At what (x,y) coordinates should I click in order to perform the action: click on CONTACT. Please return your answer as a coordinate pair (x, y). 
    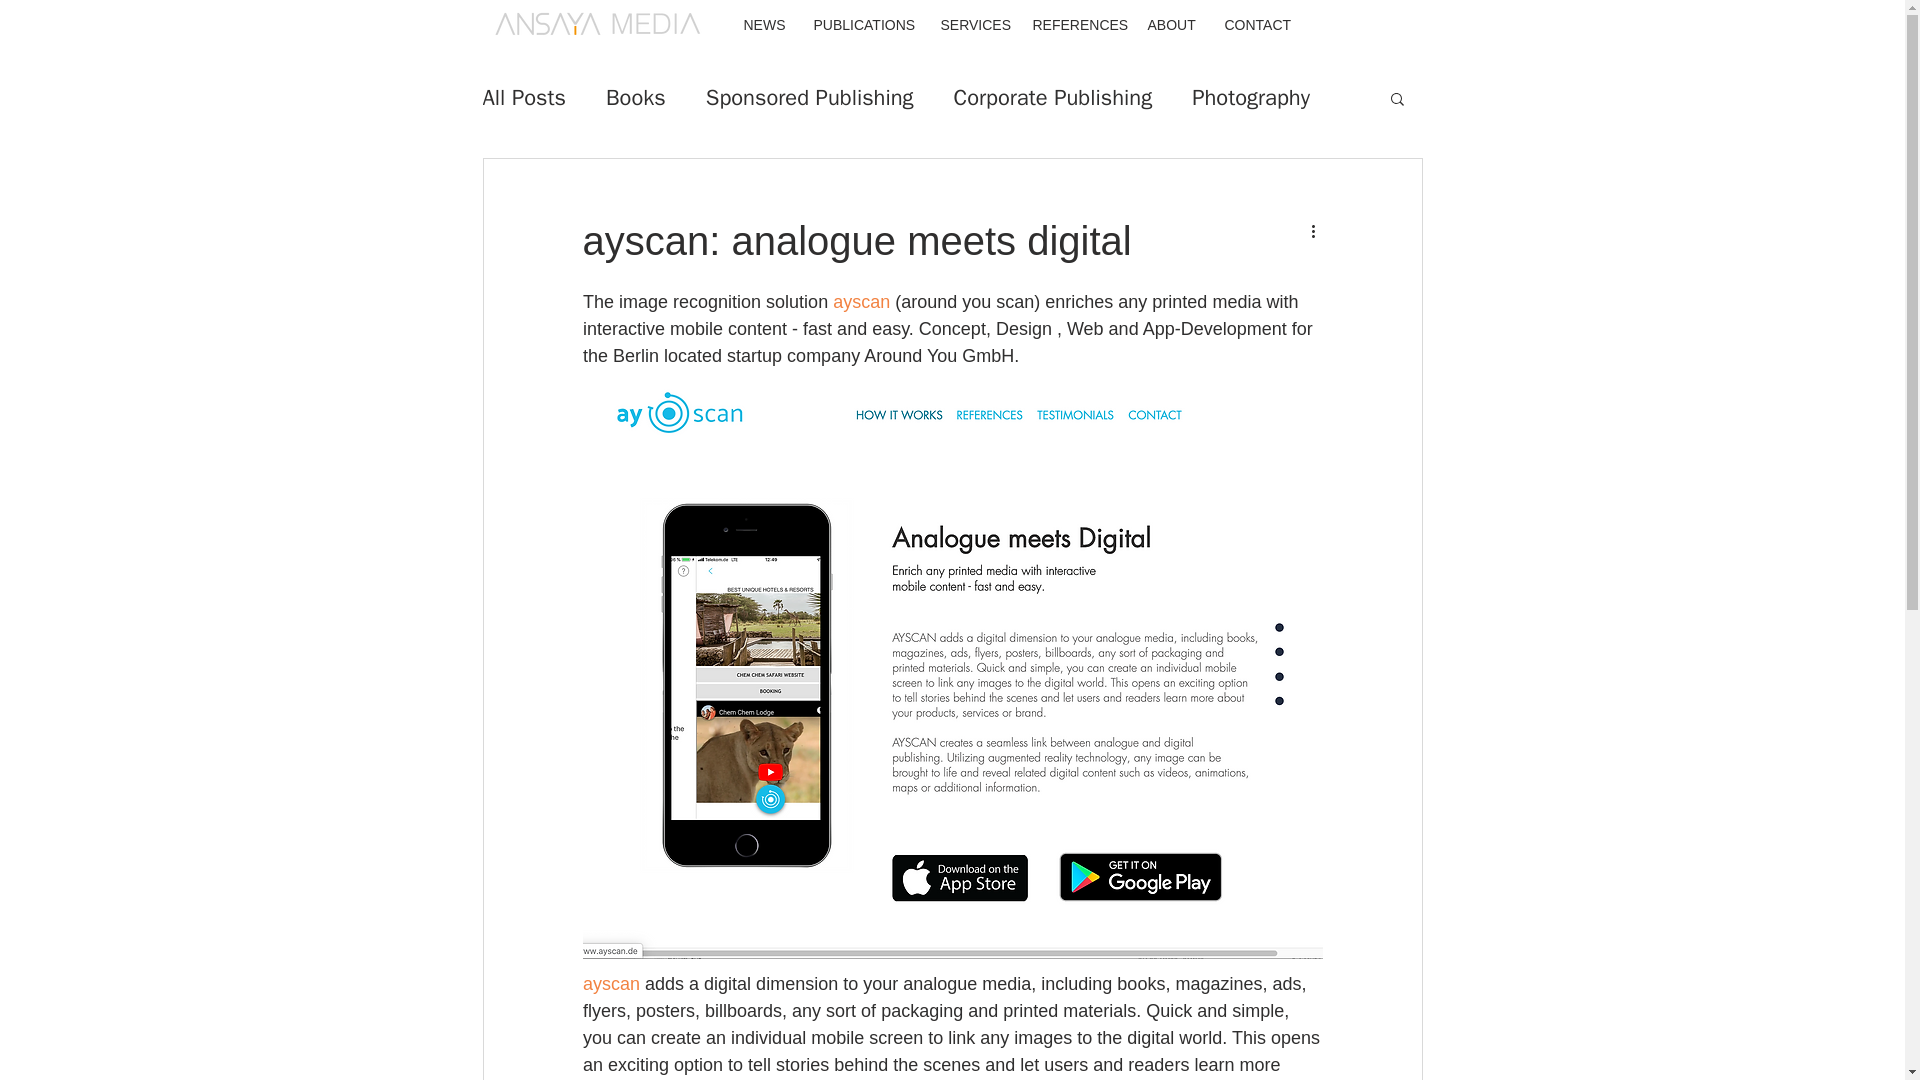
    Looking at the image, I should click on (1256, 24).